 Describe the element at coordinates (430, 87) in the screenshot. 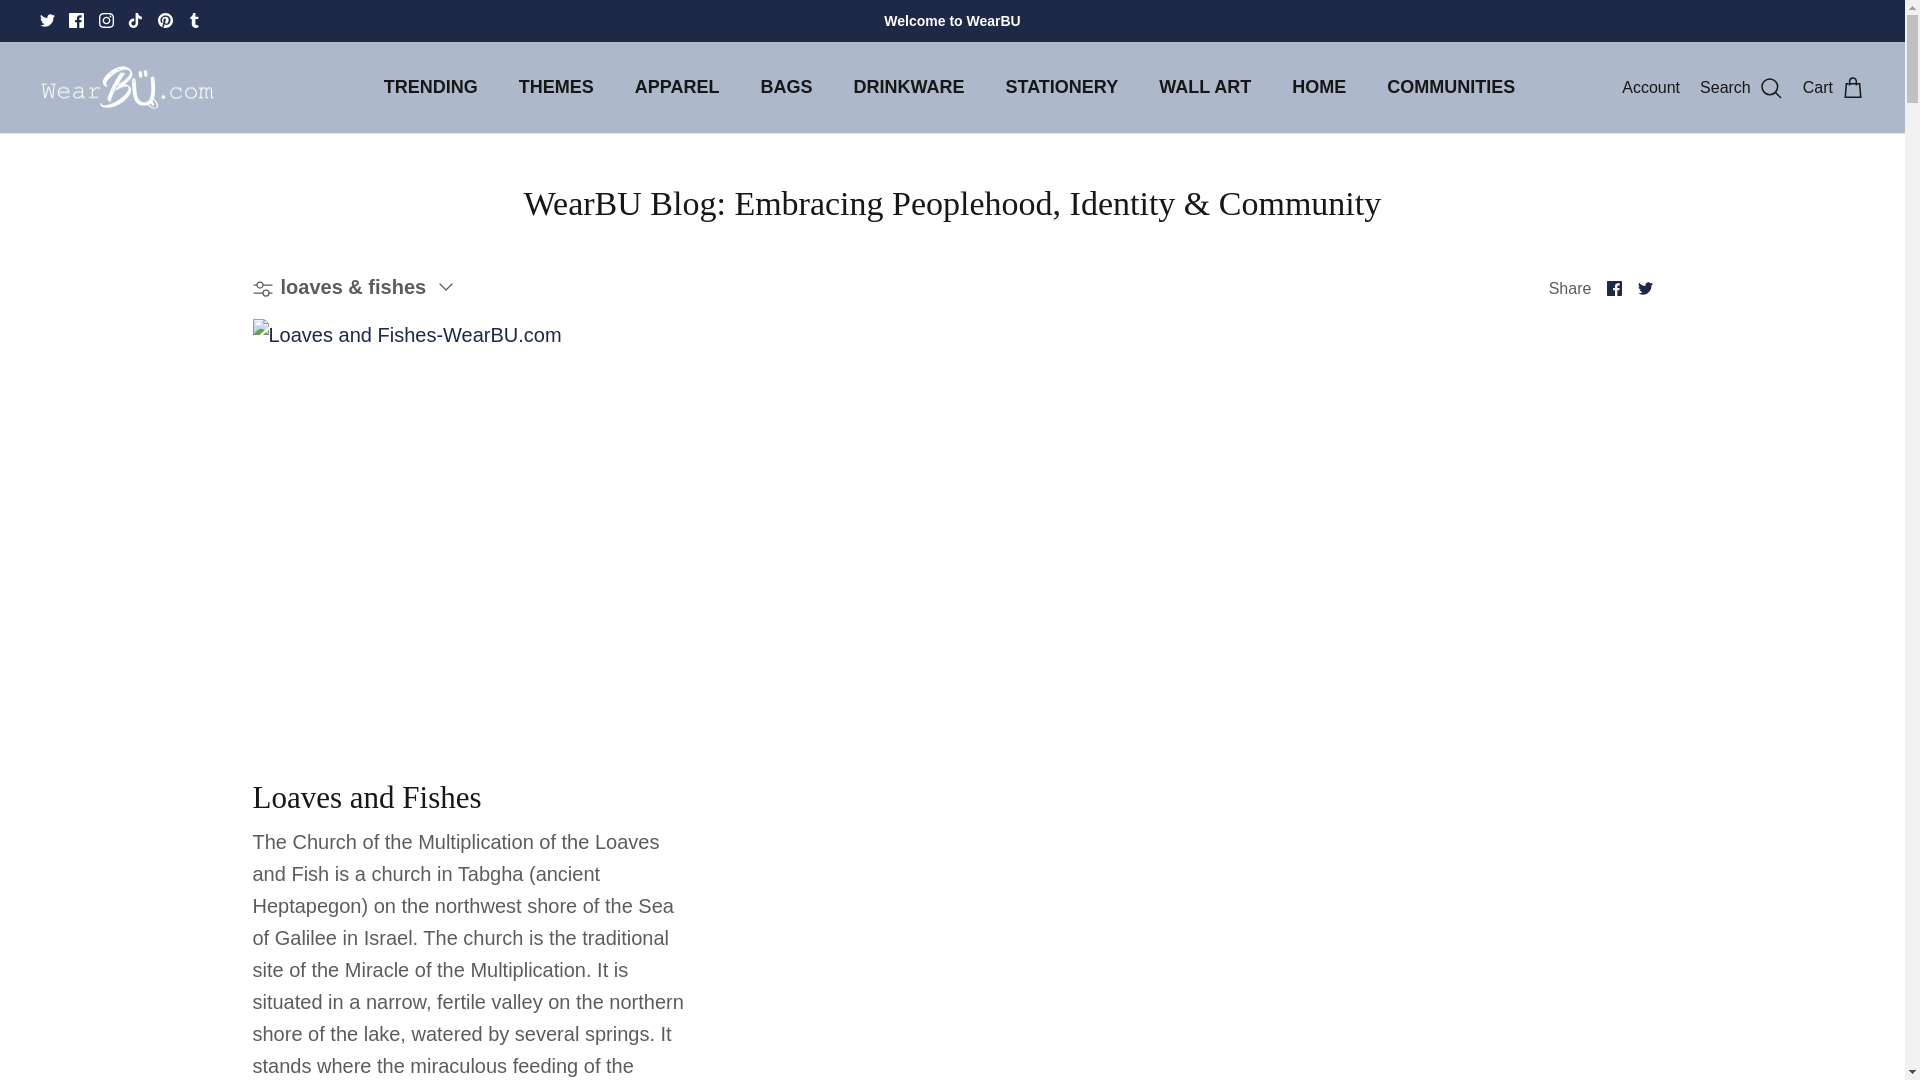

I see `TRENDING` at that location.